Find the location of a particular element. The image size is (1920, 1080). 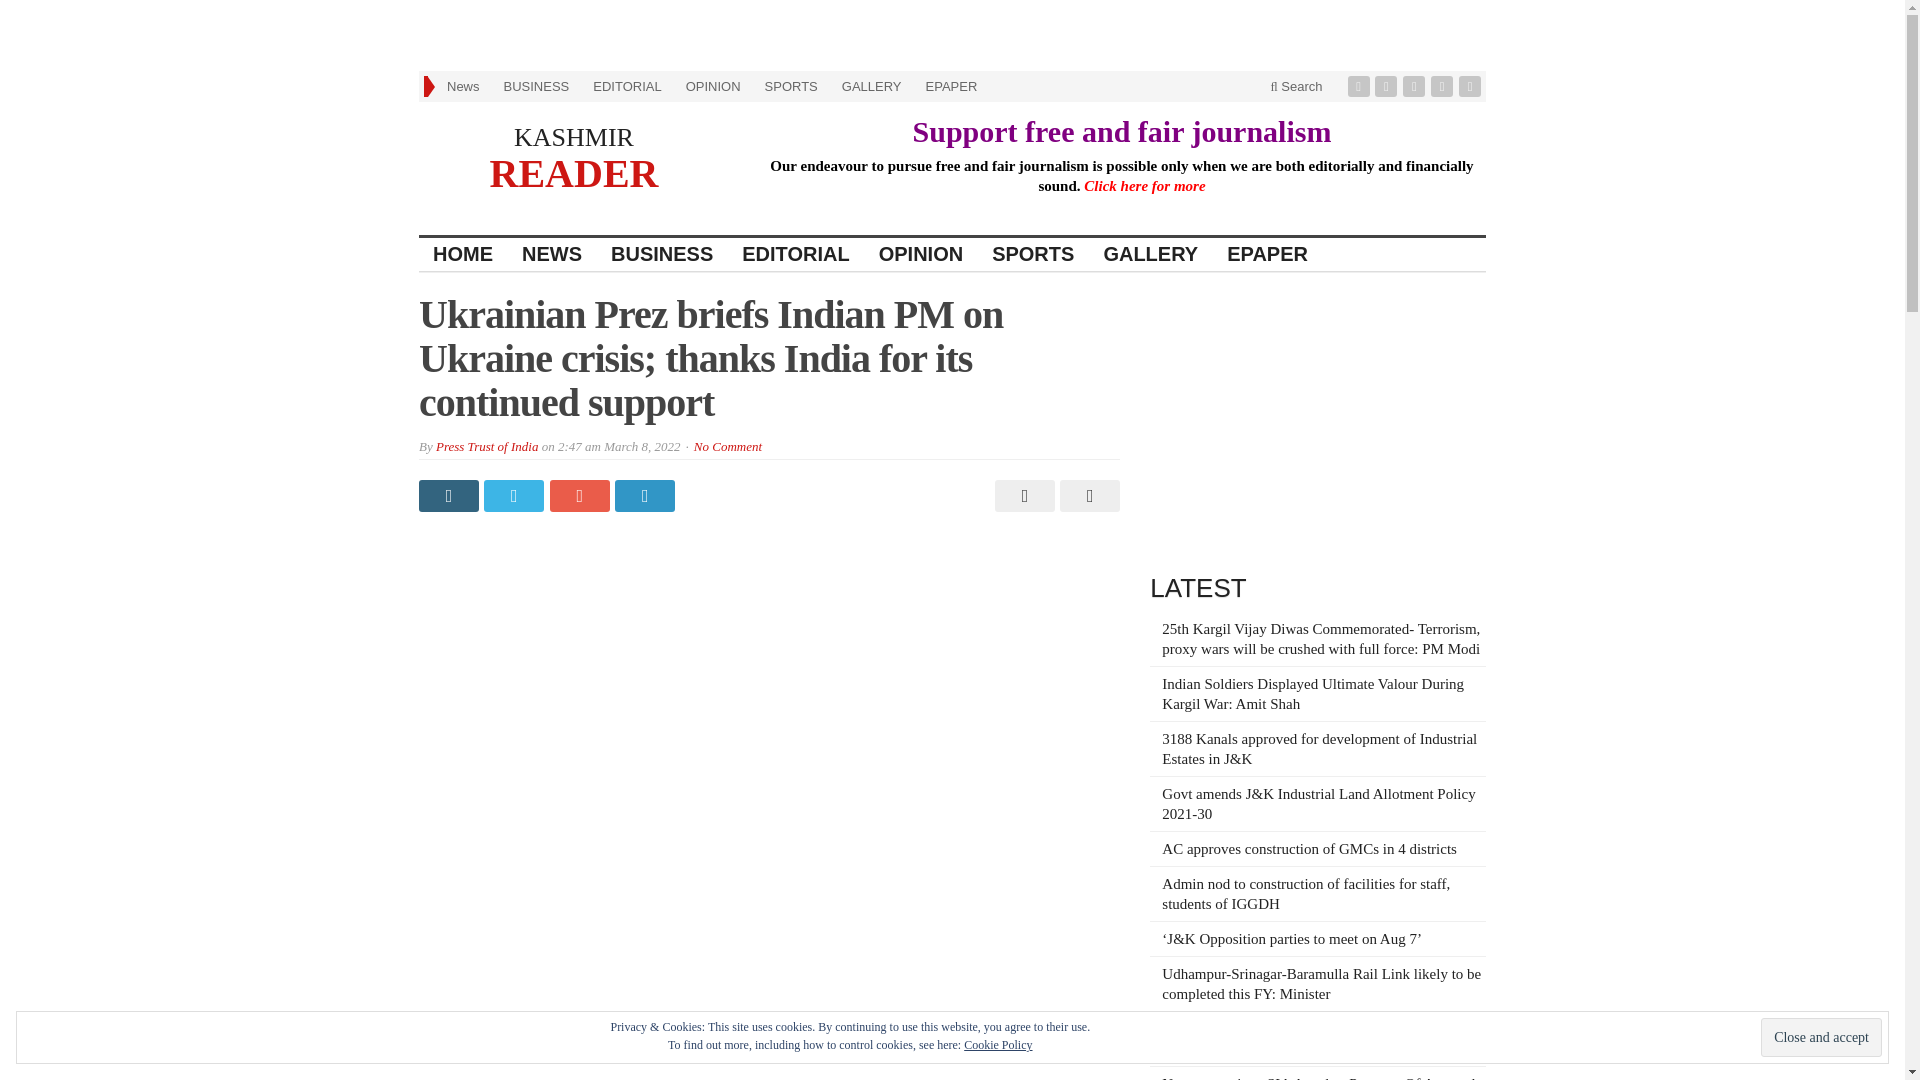

READER is located at coordinates (574, 172).